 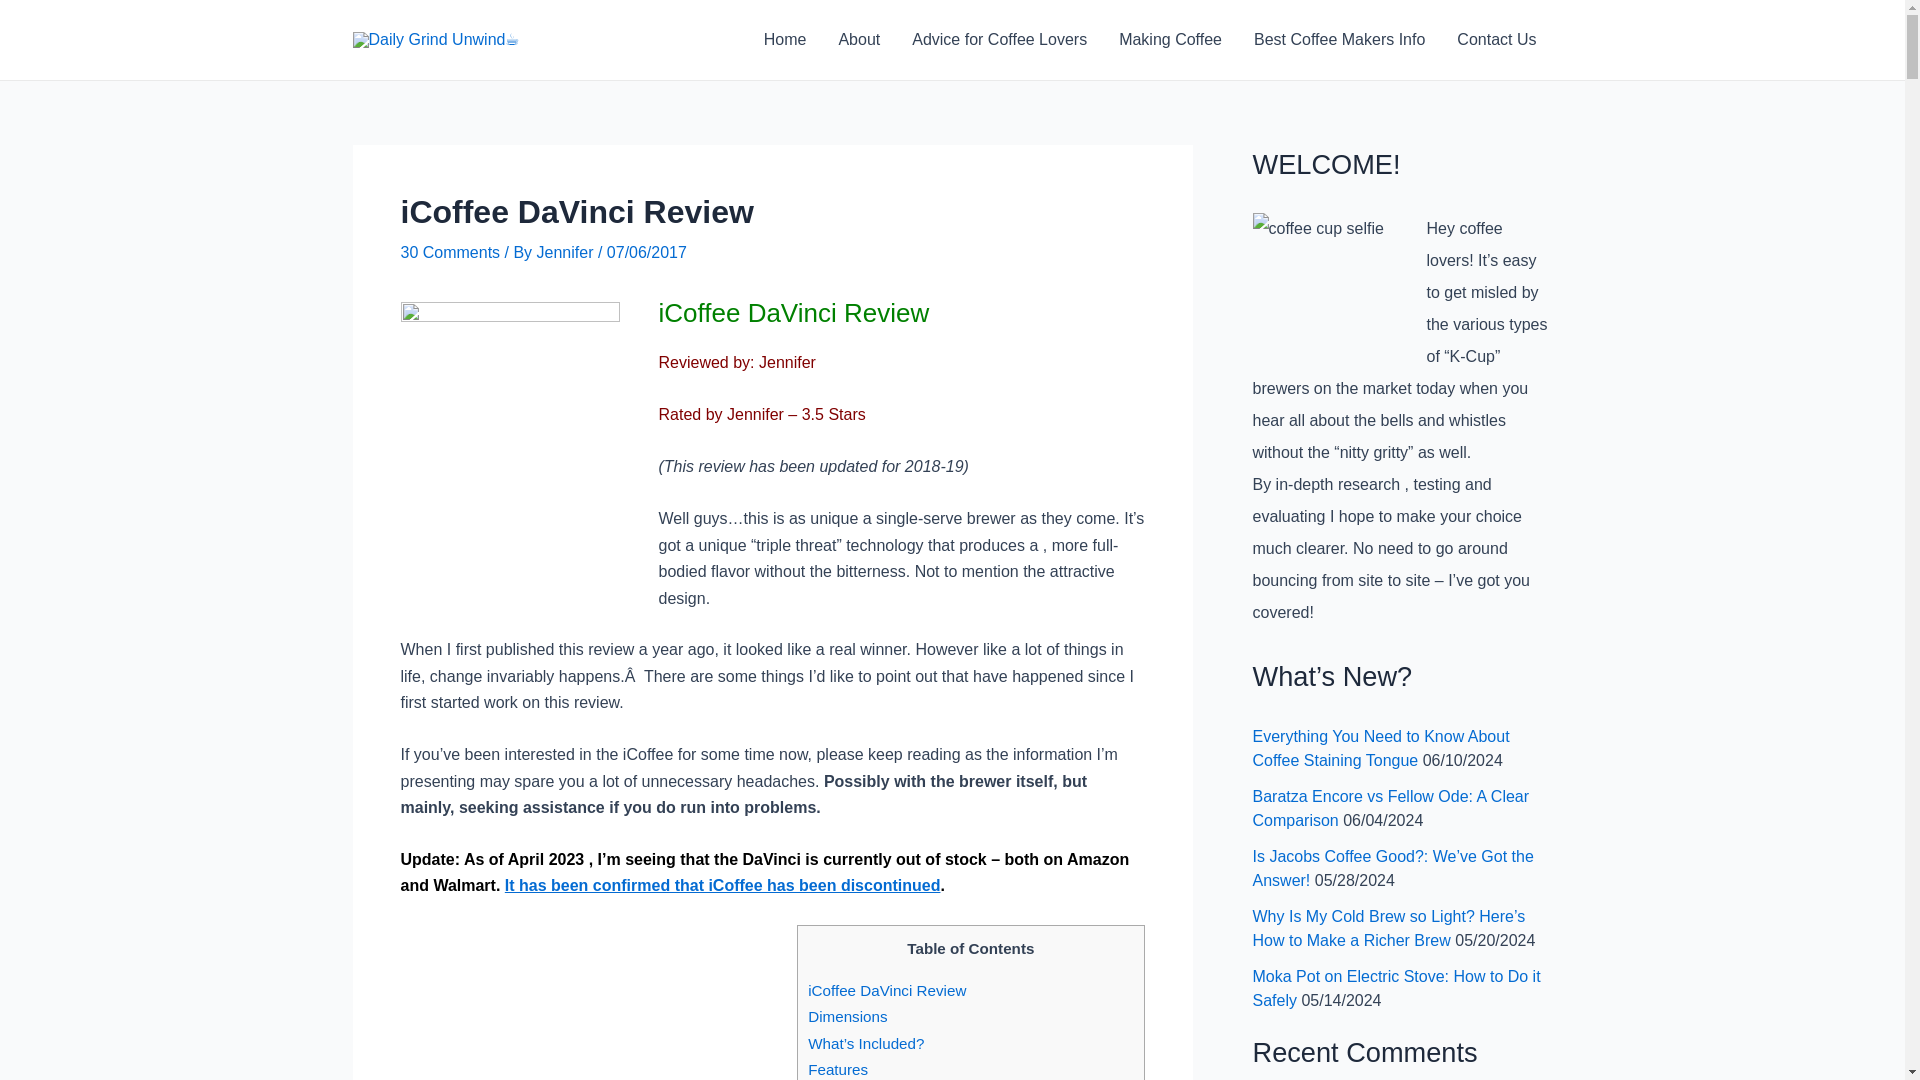 I want to click on Advice for Coffee Lovers, so click(x=999, y=40).